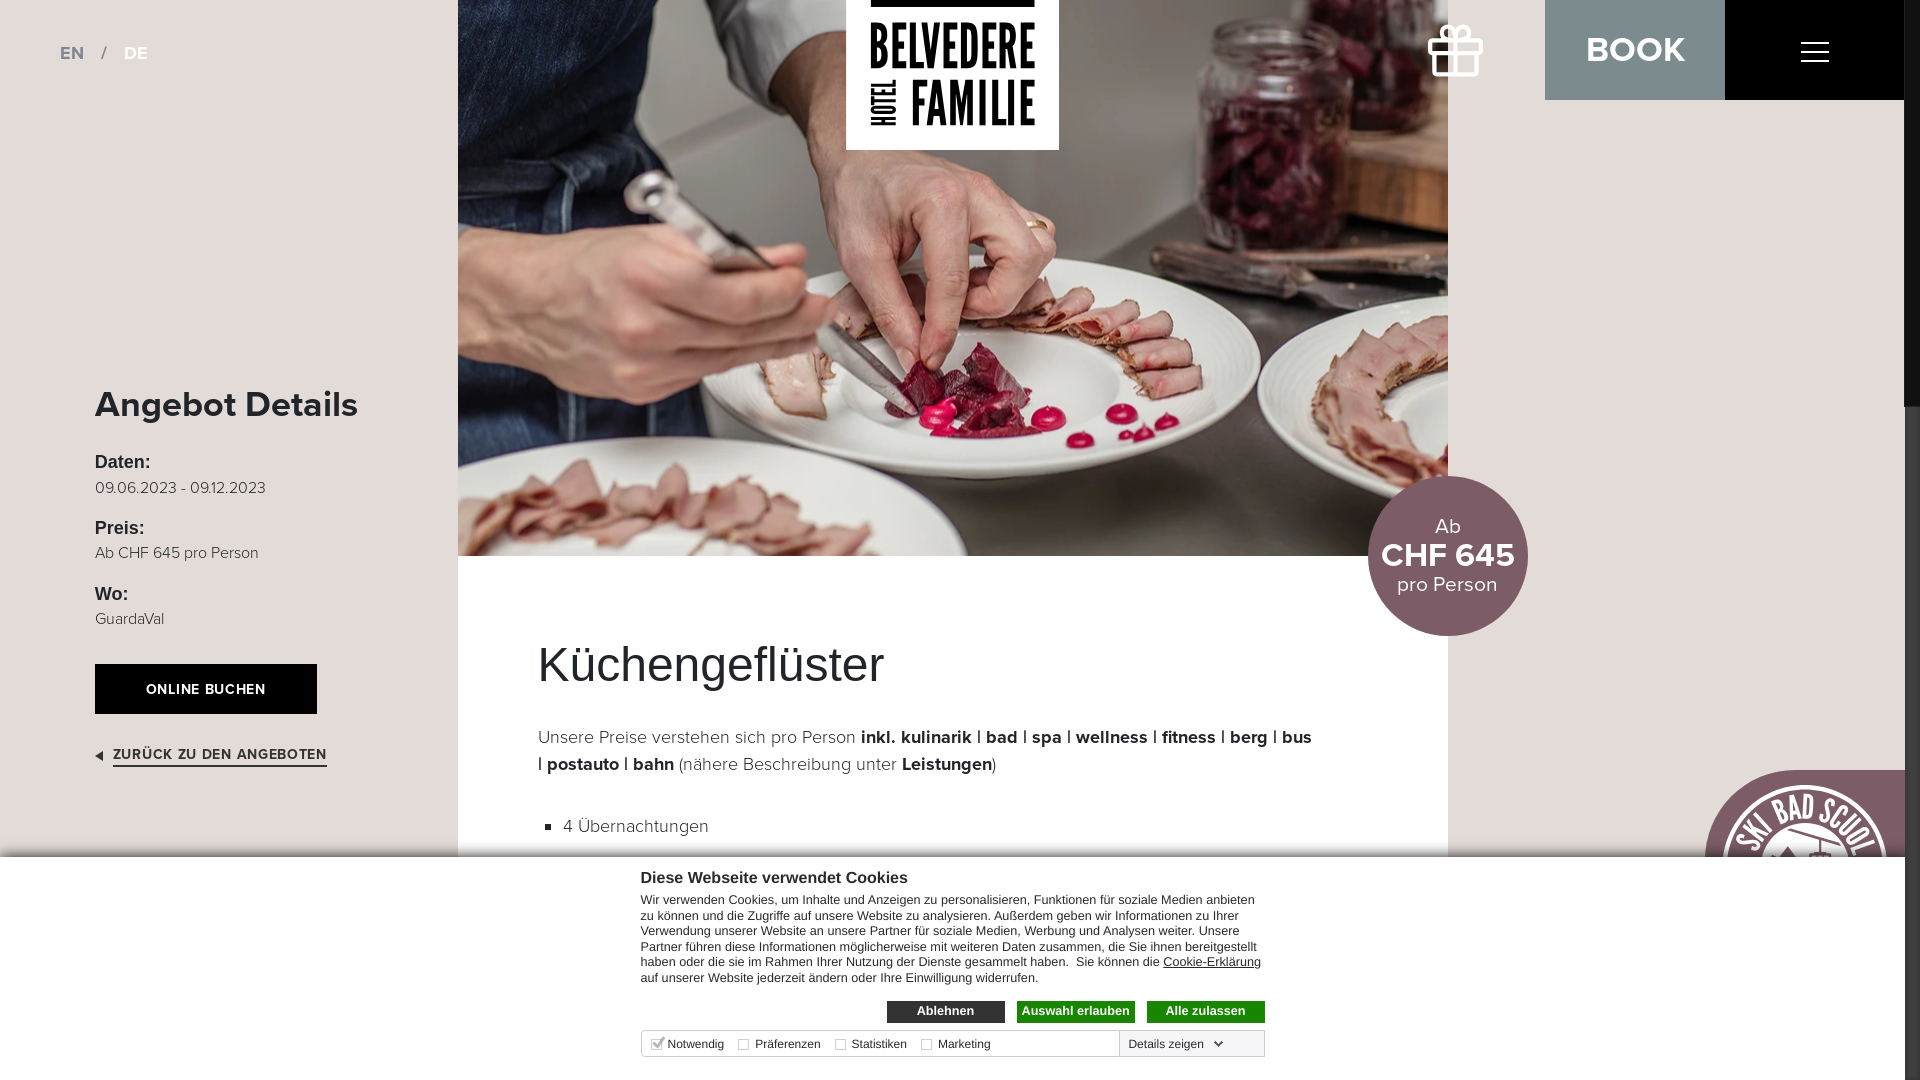 This screenshot has width=1920, height=1080. What do you see at coordinates (136, 53) in the screenshot?
I see `DE` at bounding box center [136, 53].